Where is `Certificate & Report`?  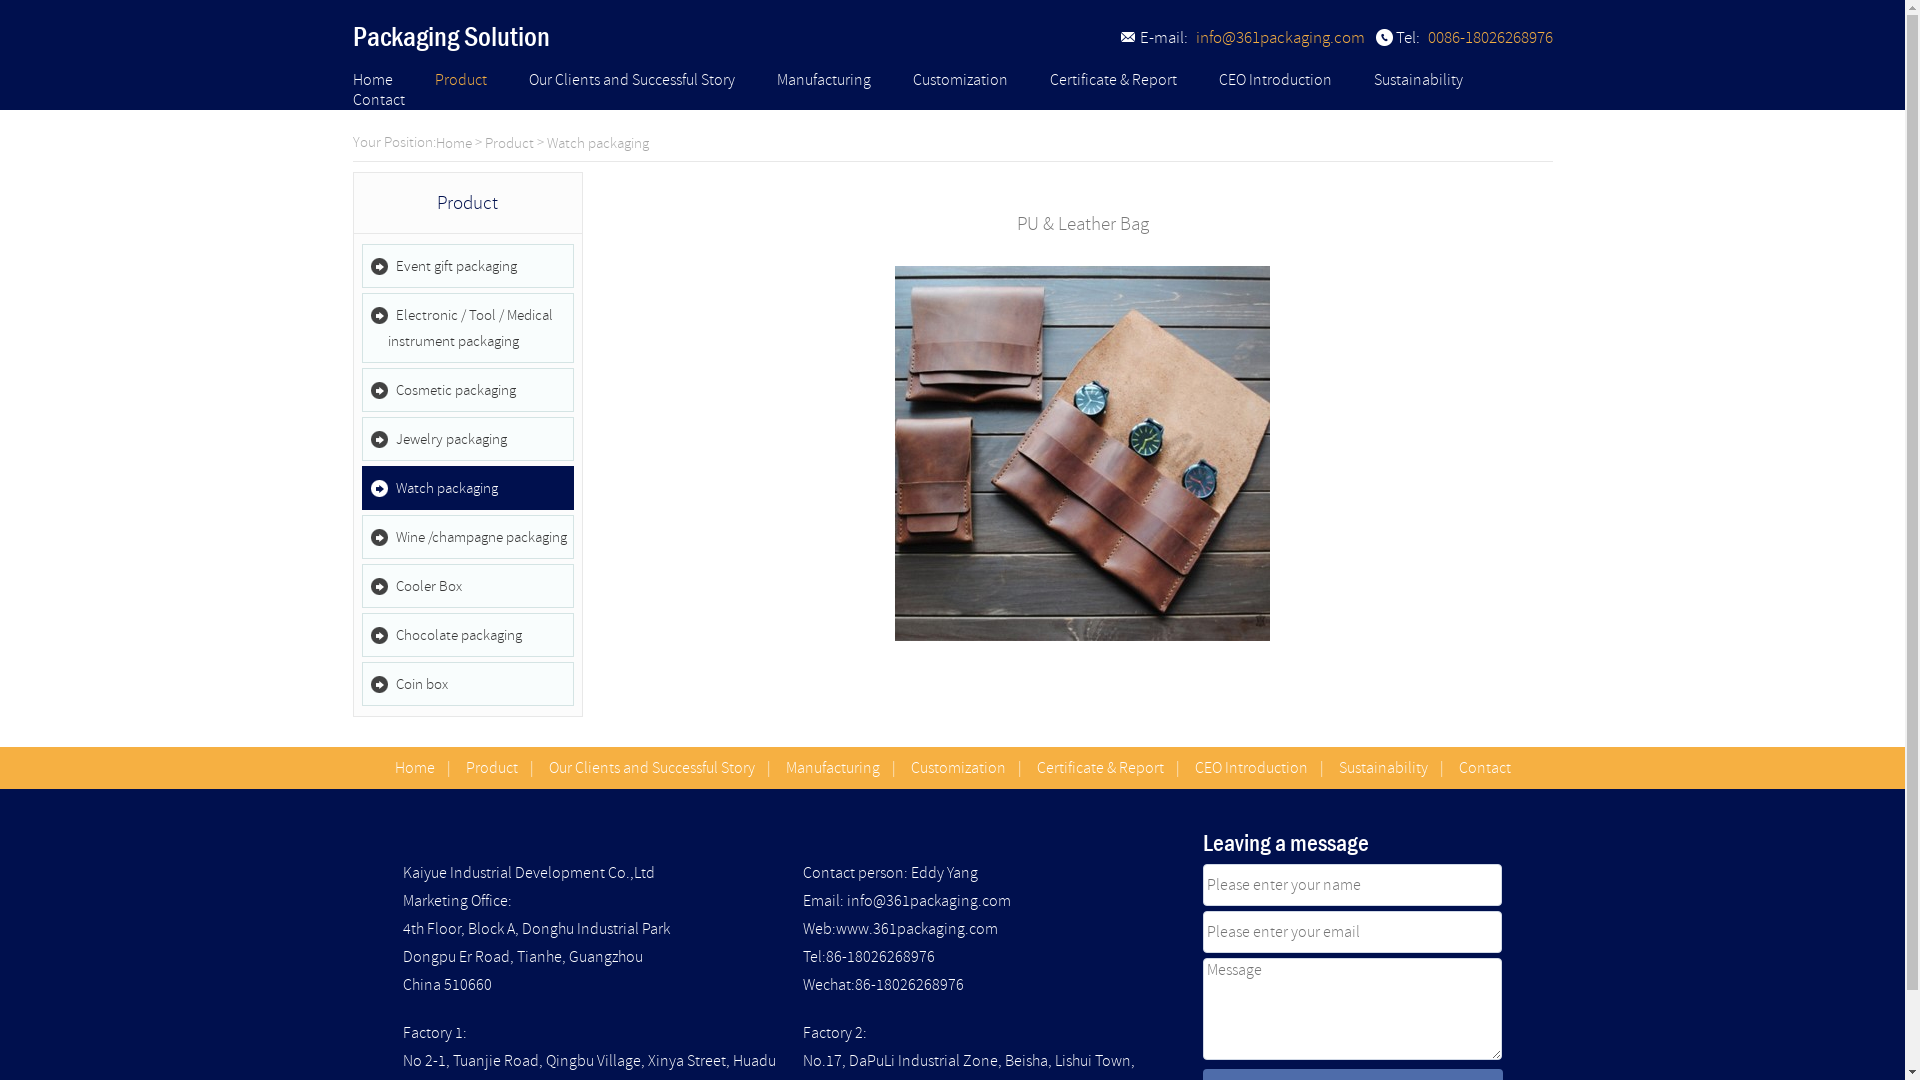
Certificate & Report is located at coordinates (1114, 80).